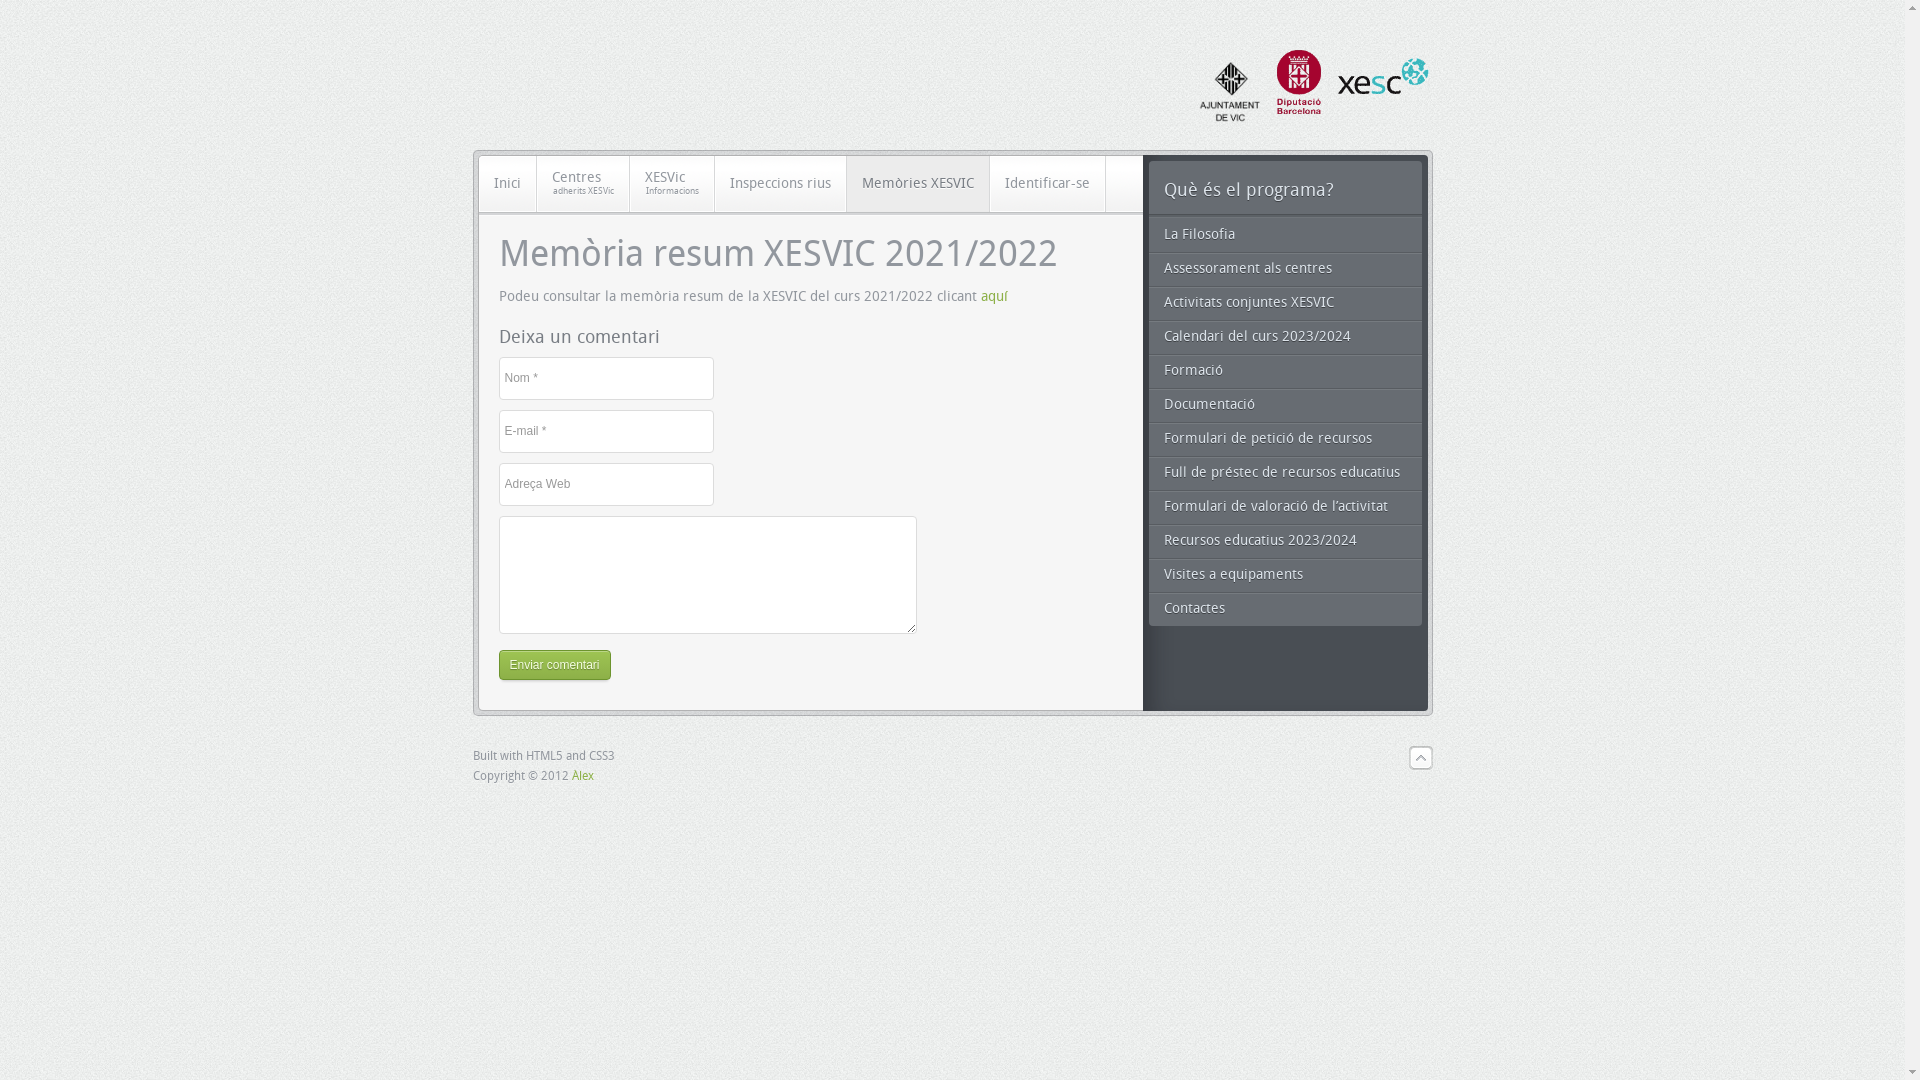 Image resolution: width=1920 pixels, height=1080 pixels. What do you see at coordinates (1284, 609) in the screenshot?
I see `Contactes` at bounding box center [1284, 609].